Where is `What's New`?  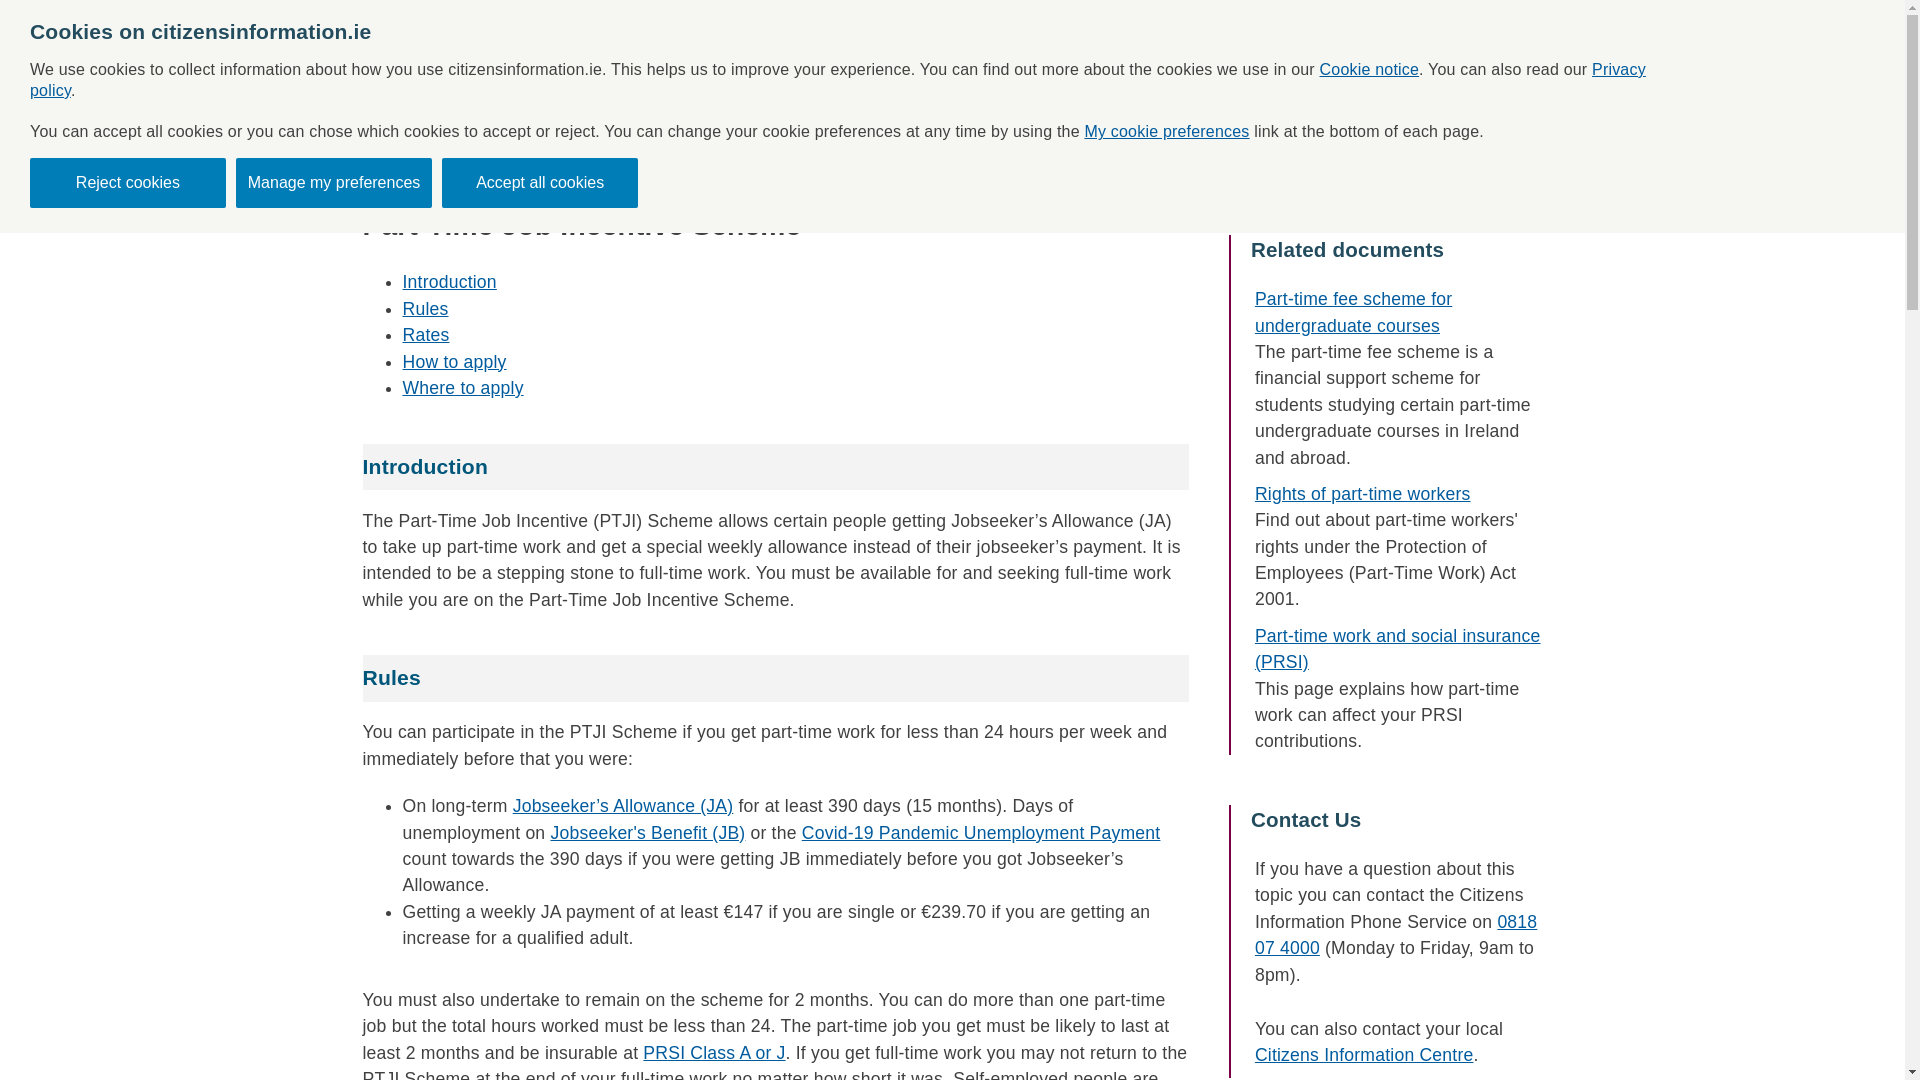
What's New is located at coordinates (934, 60).